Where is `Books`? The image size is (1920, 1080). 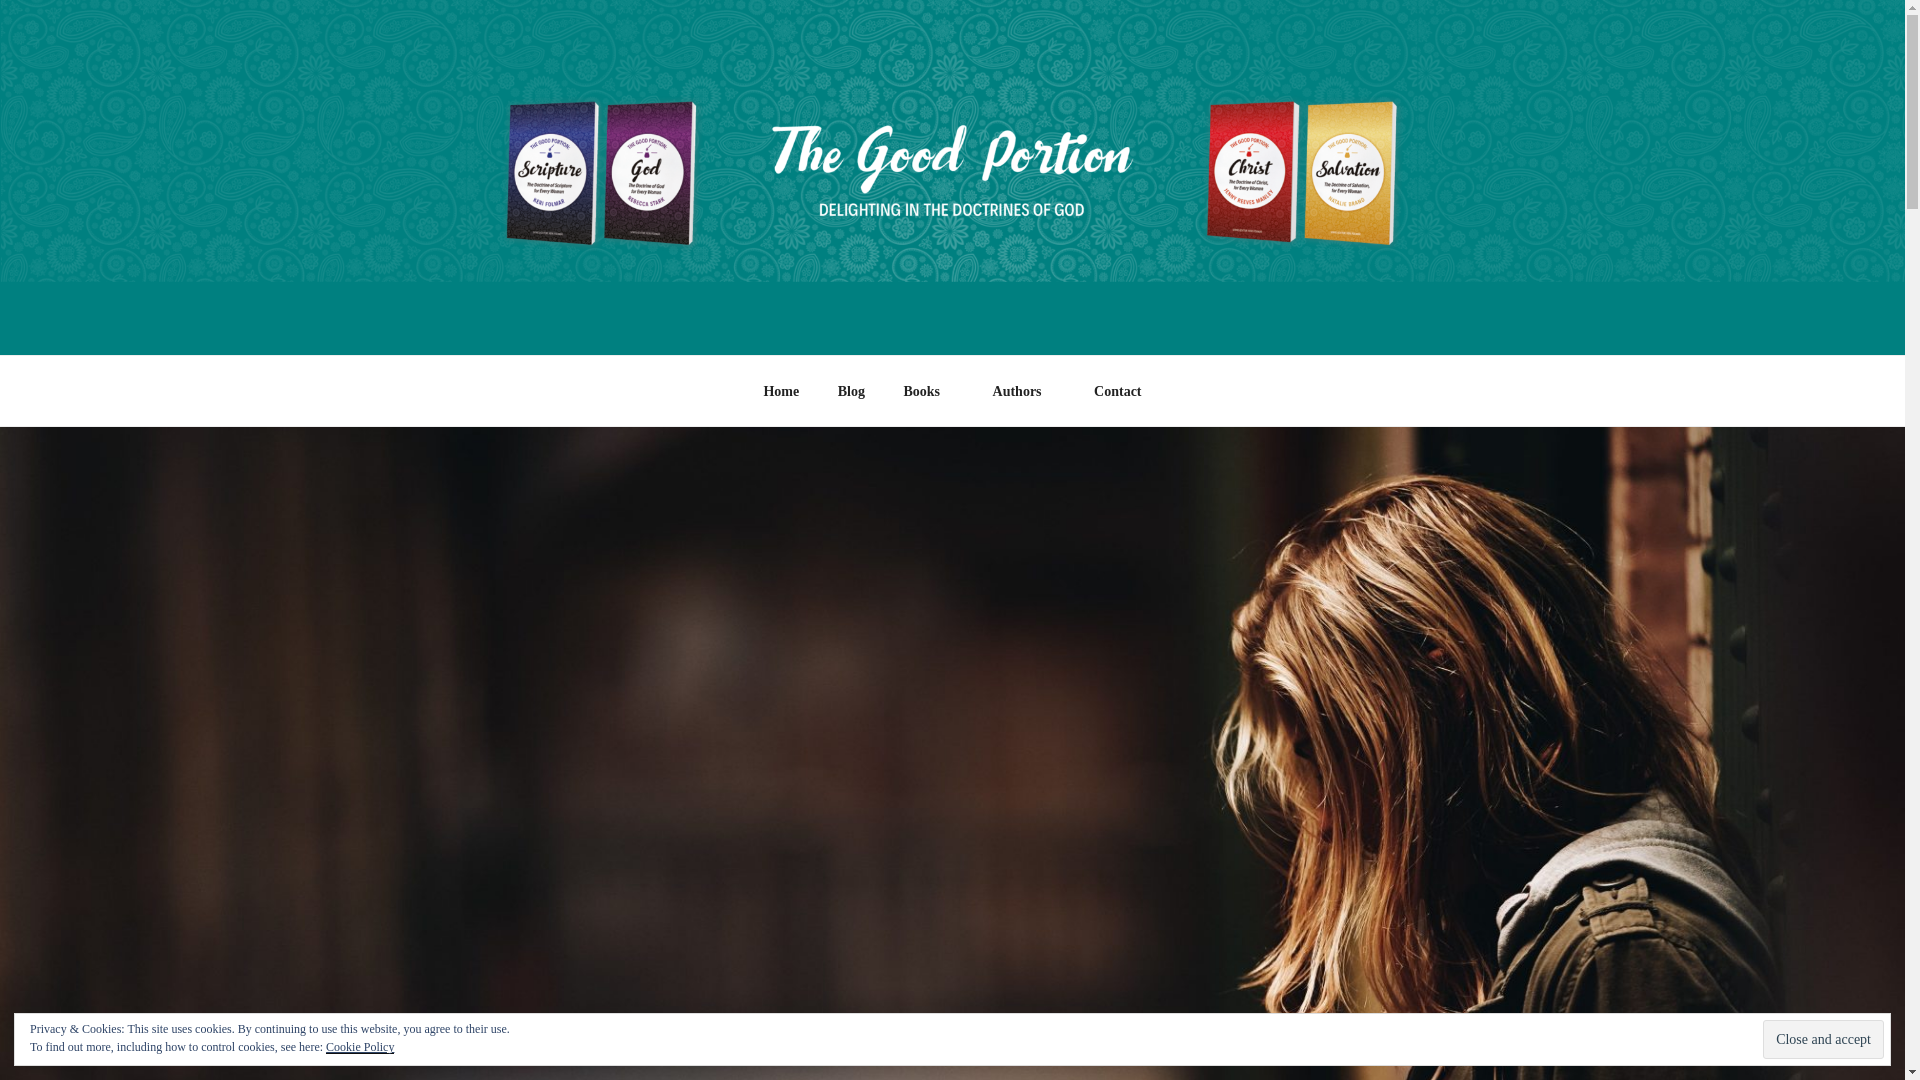 Books is located at coordinates (928, 391).